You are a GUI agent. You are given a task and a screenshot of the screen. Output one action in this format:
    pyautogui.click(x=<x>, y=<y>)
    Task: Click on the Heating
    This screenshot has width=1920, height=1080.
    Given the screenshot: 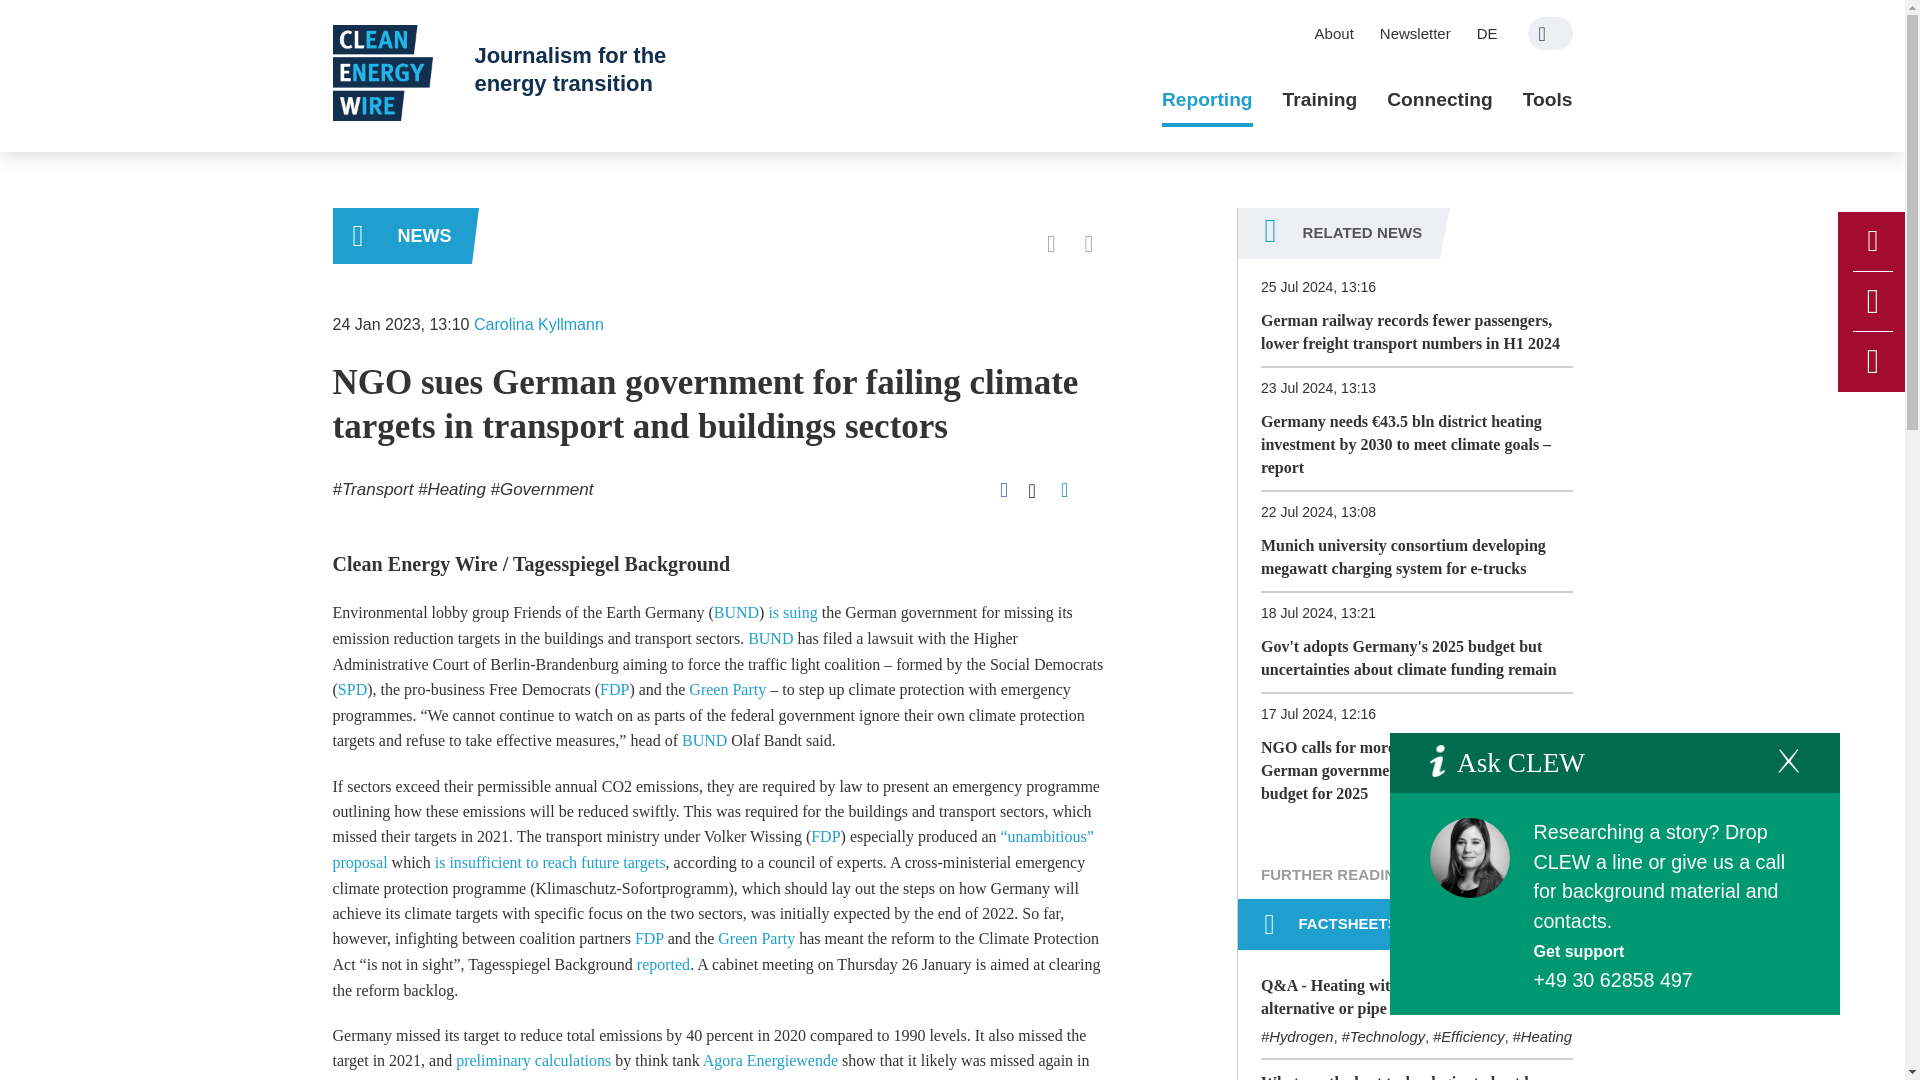 What is the action you would take?
    pyautogui.click(x=452, y=488)
    